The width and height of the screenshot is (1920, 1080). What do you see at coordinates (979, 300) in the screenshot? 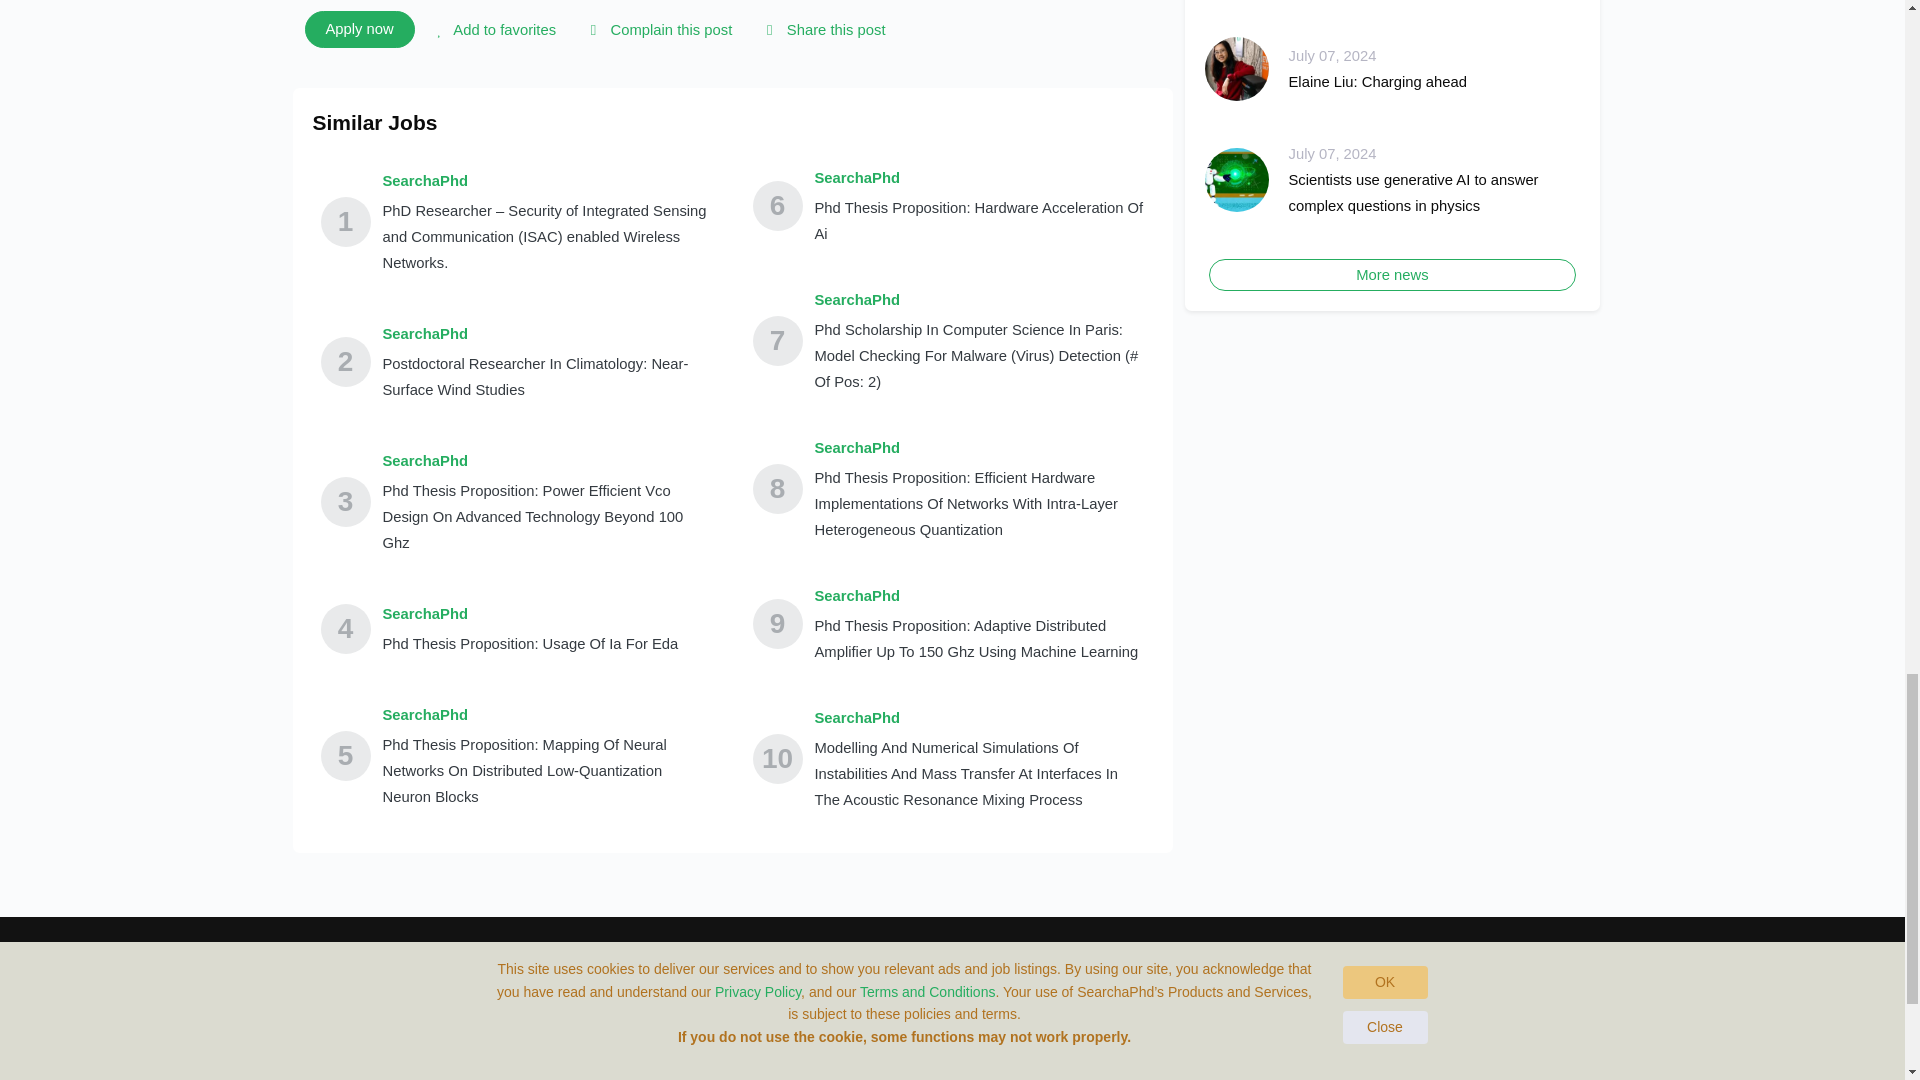
I see `SearchaPhd` at bounding box center [979, 300].